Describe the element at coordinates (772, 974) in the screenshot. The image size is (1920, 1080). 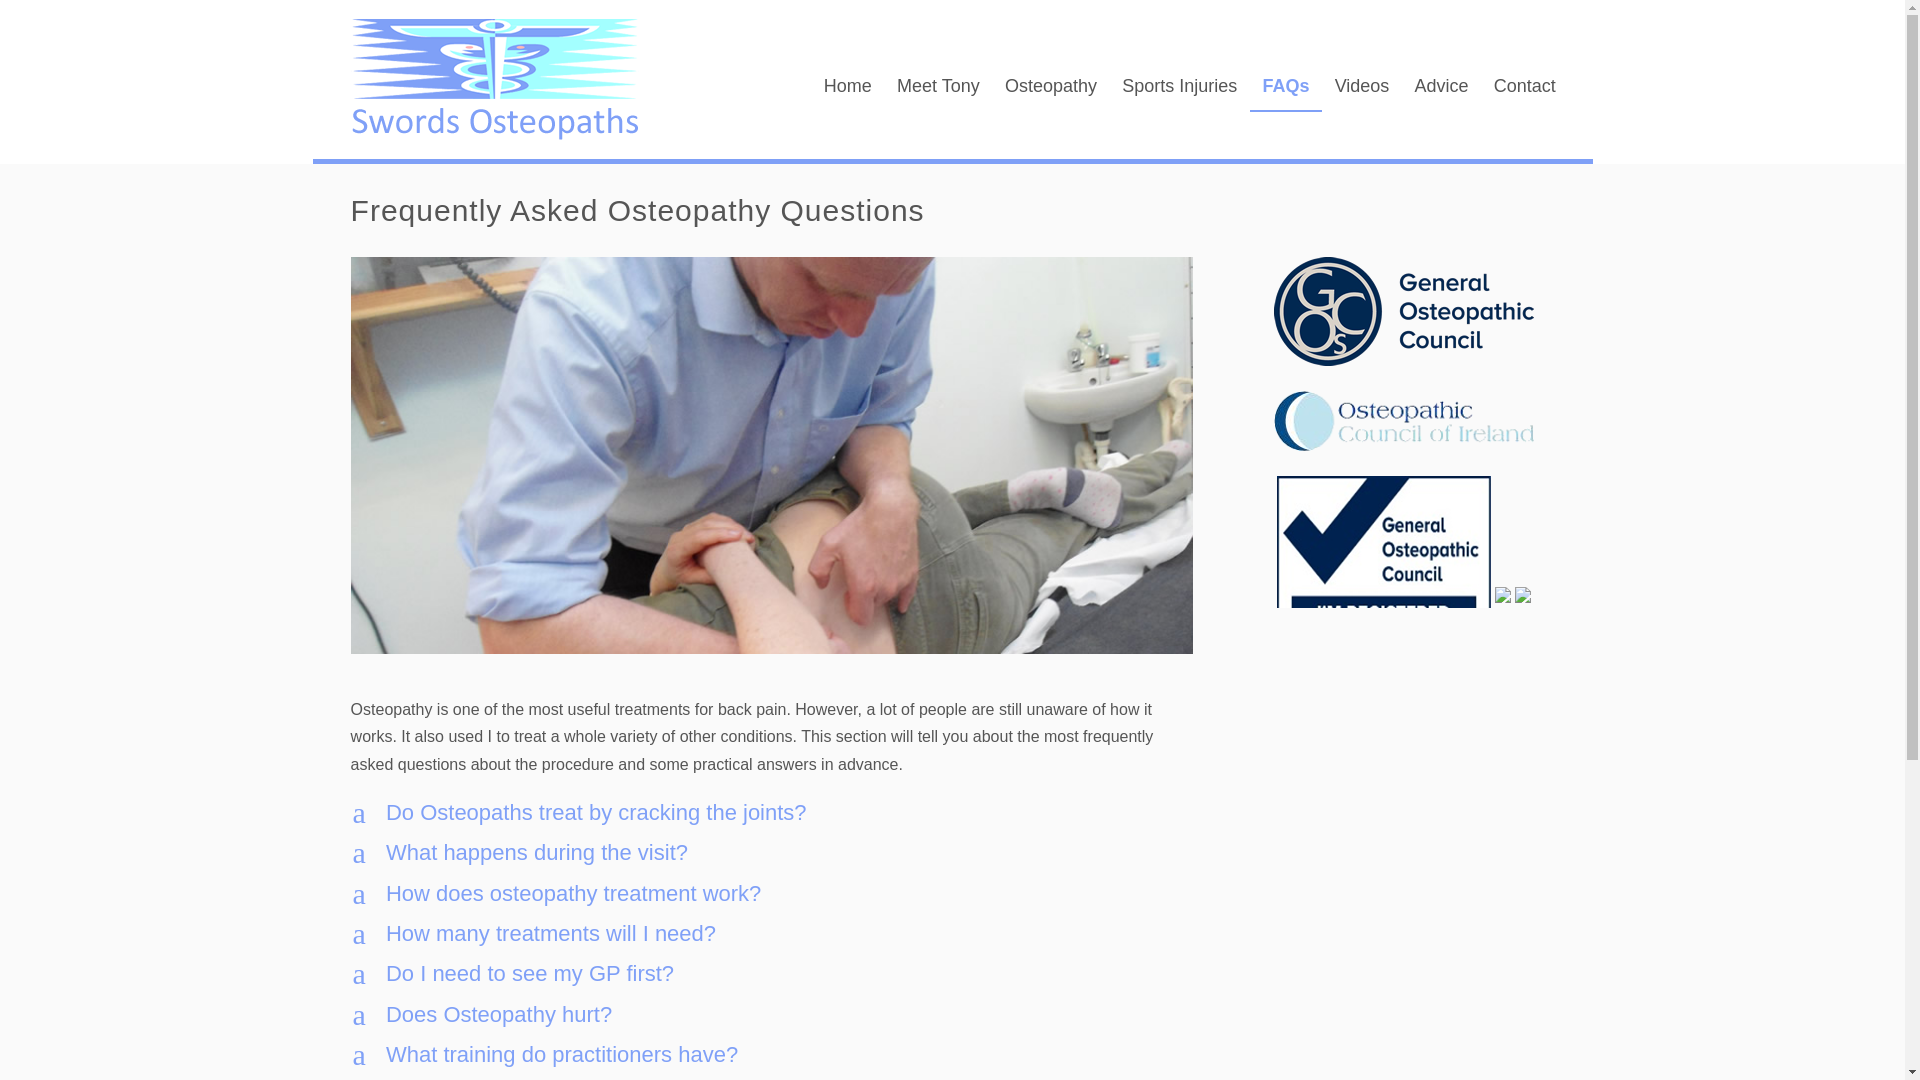
I see `FAQs` at that location.